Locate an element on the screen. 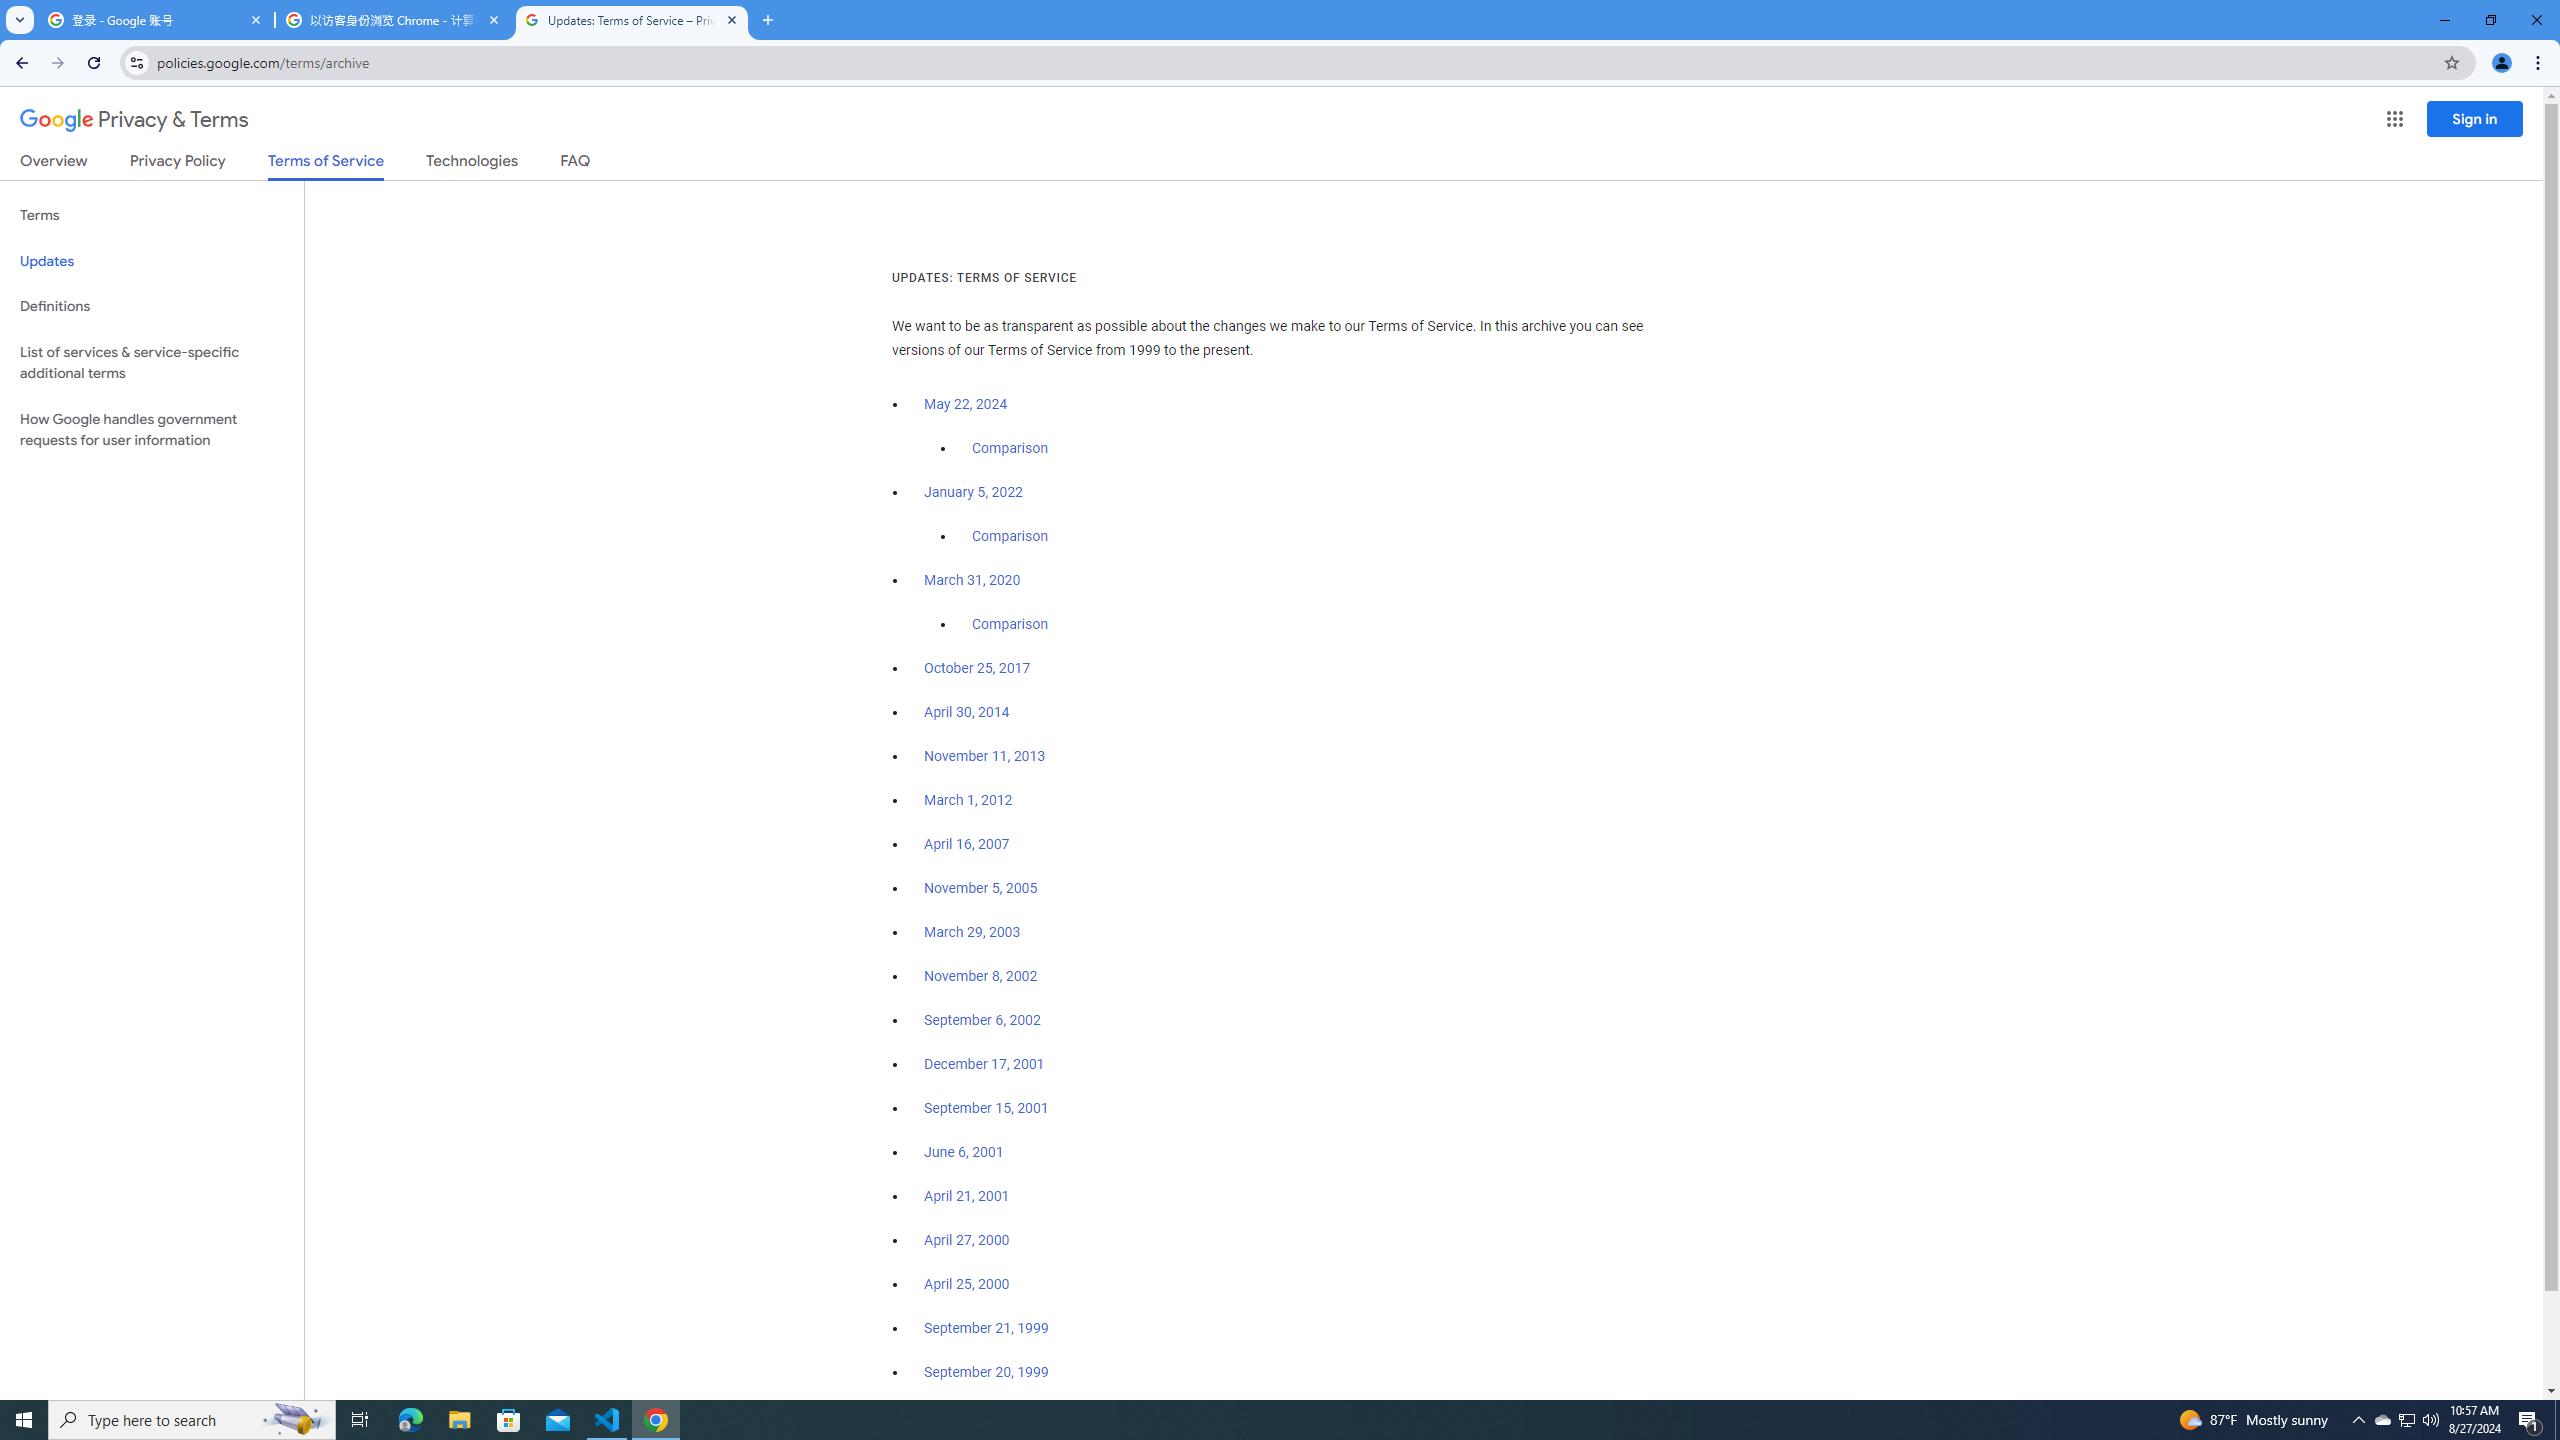 The width and height of the screenshot is (2560, 1440). Comparison is located at coordinates (1010, 624).